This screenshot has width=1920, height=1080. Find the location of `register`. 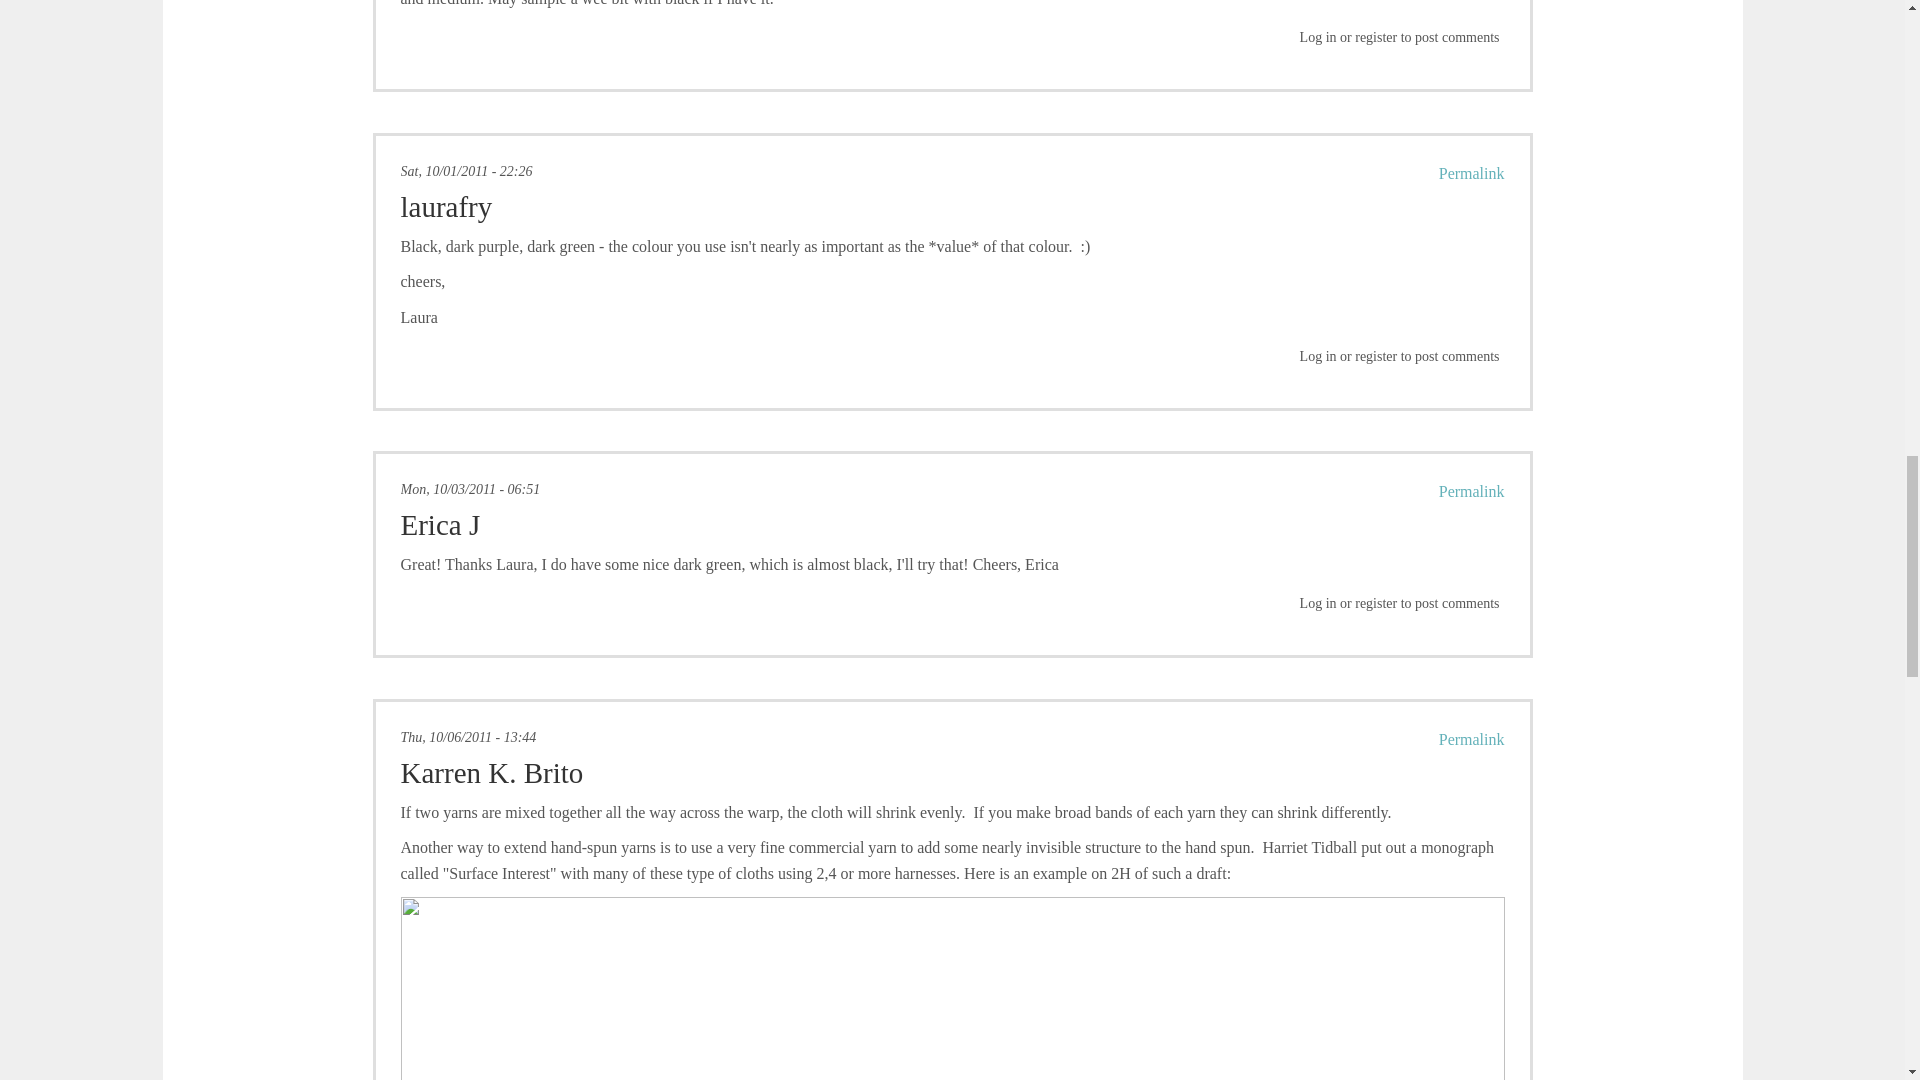

register is located at coordinates (1376, 604).